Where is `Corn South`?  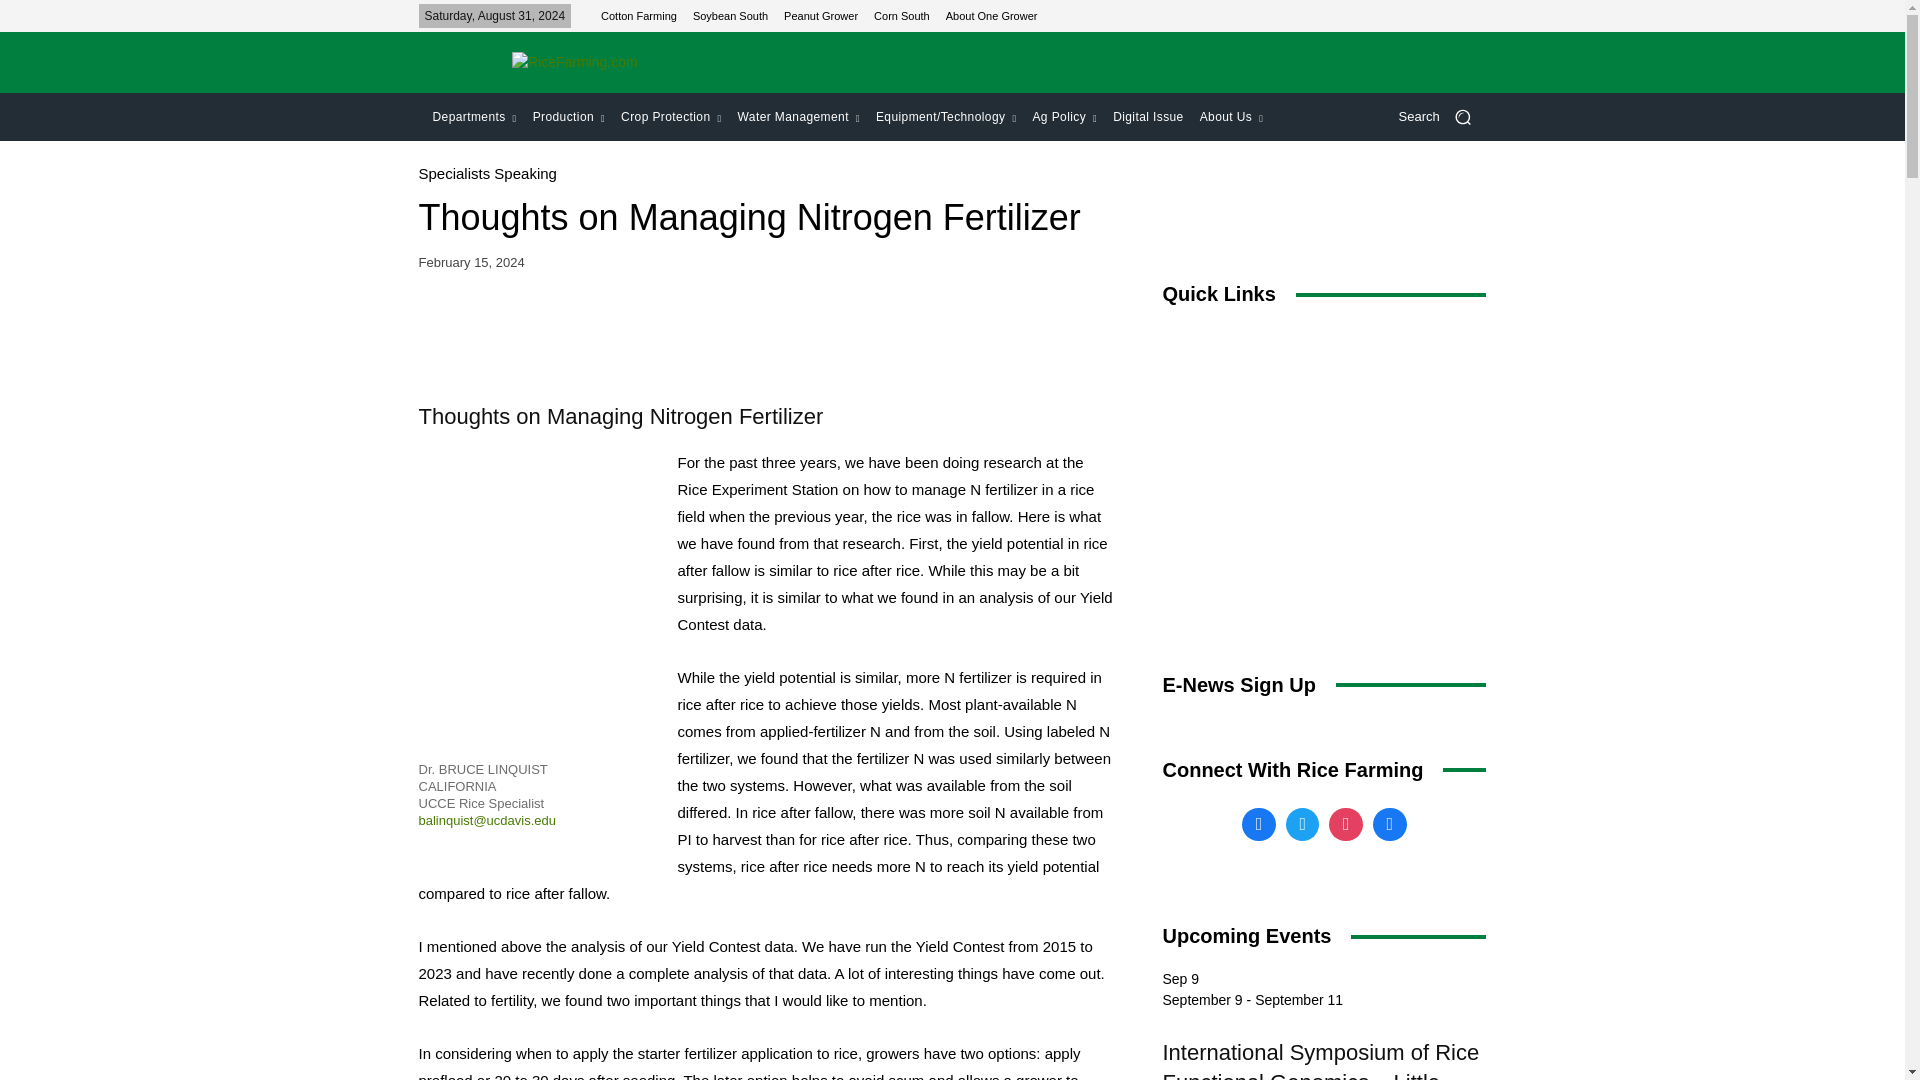
Corn South is located at coordinates (901, 14).